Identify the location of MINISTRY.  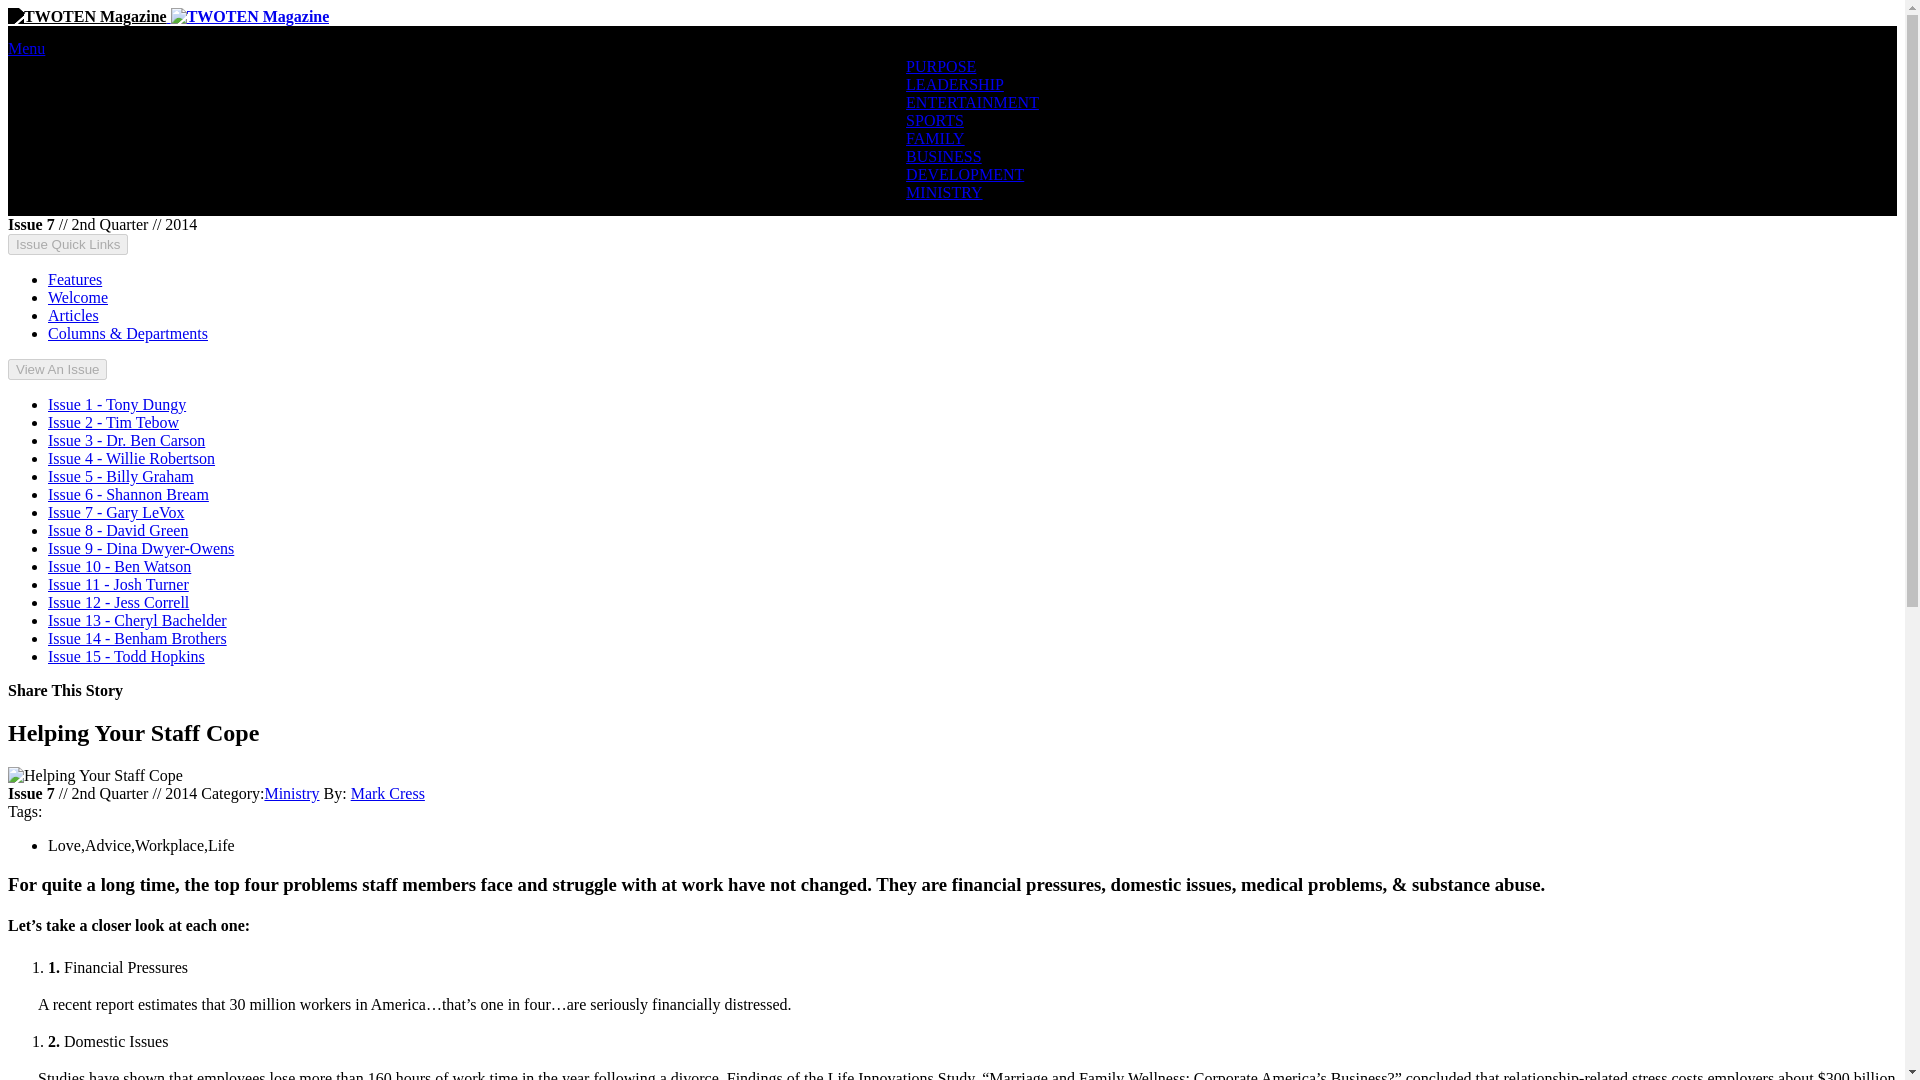
(944, 192).